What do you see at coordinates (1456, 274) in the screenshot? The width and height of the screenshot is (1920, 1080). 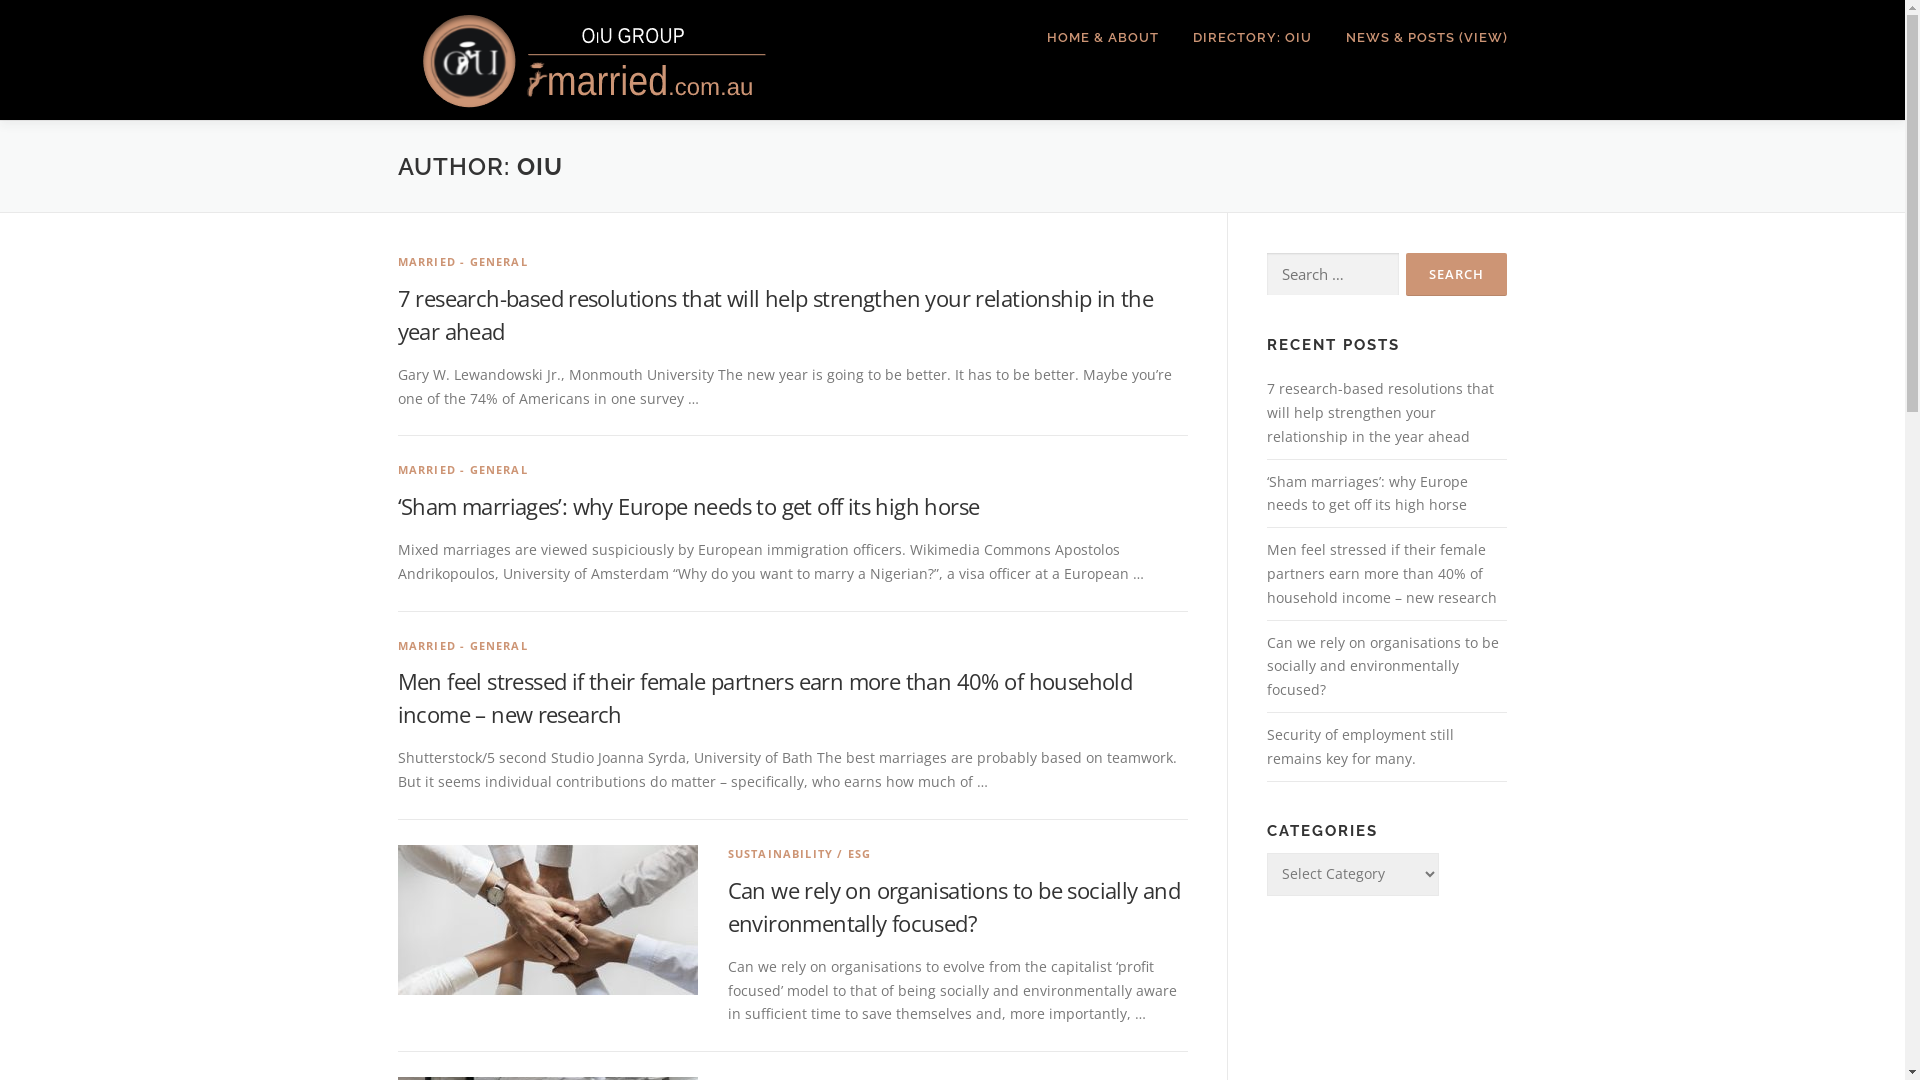 I see `Search` at bounding box center [1456, 274].